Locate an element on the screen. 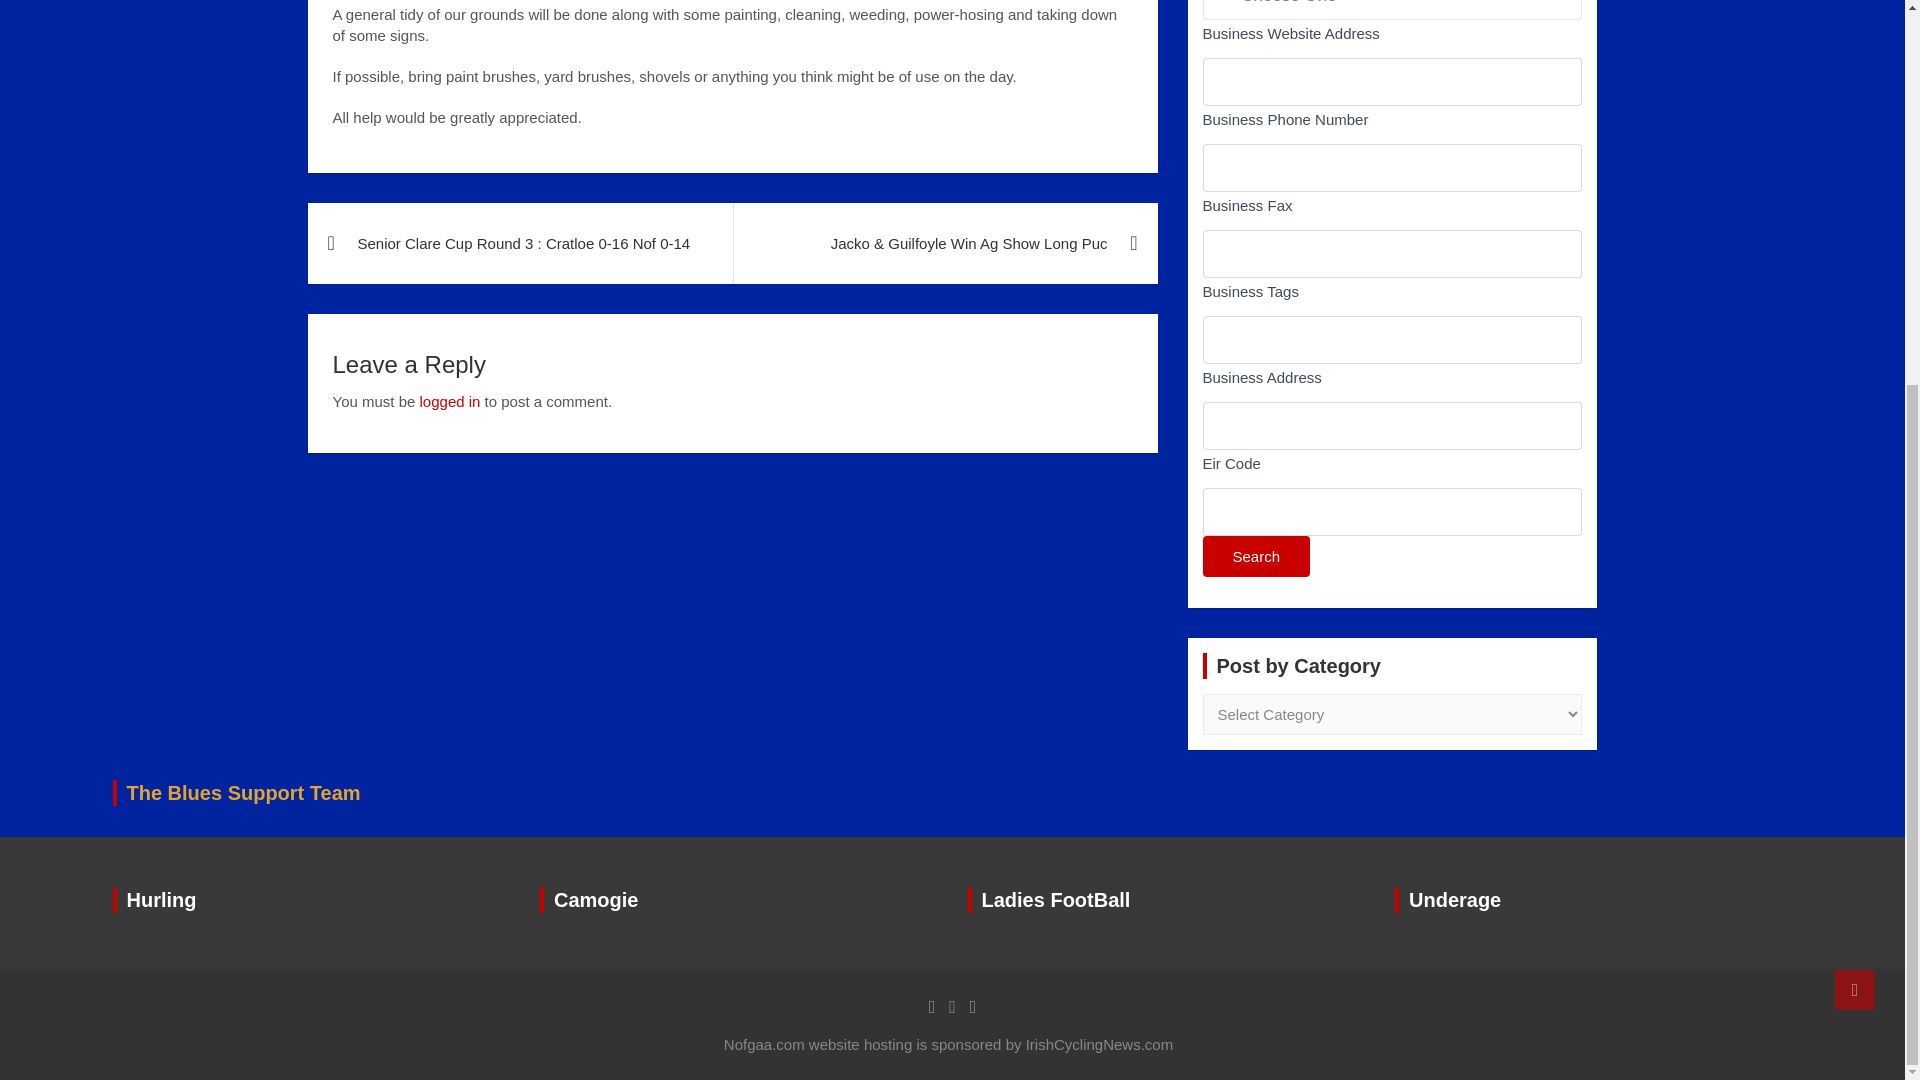 Image resolution: width=1920 pixels, height=1080 pixels. Search is located at coordinates (1255, 556).